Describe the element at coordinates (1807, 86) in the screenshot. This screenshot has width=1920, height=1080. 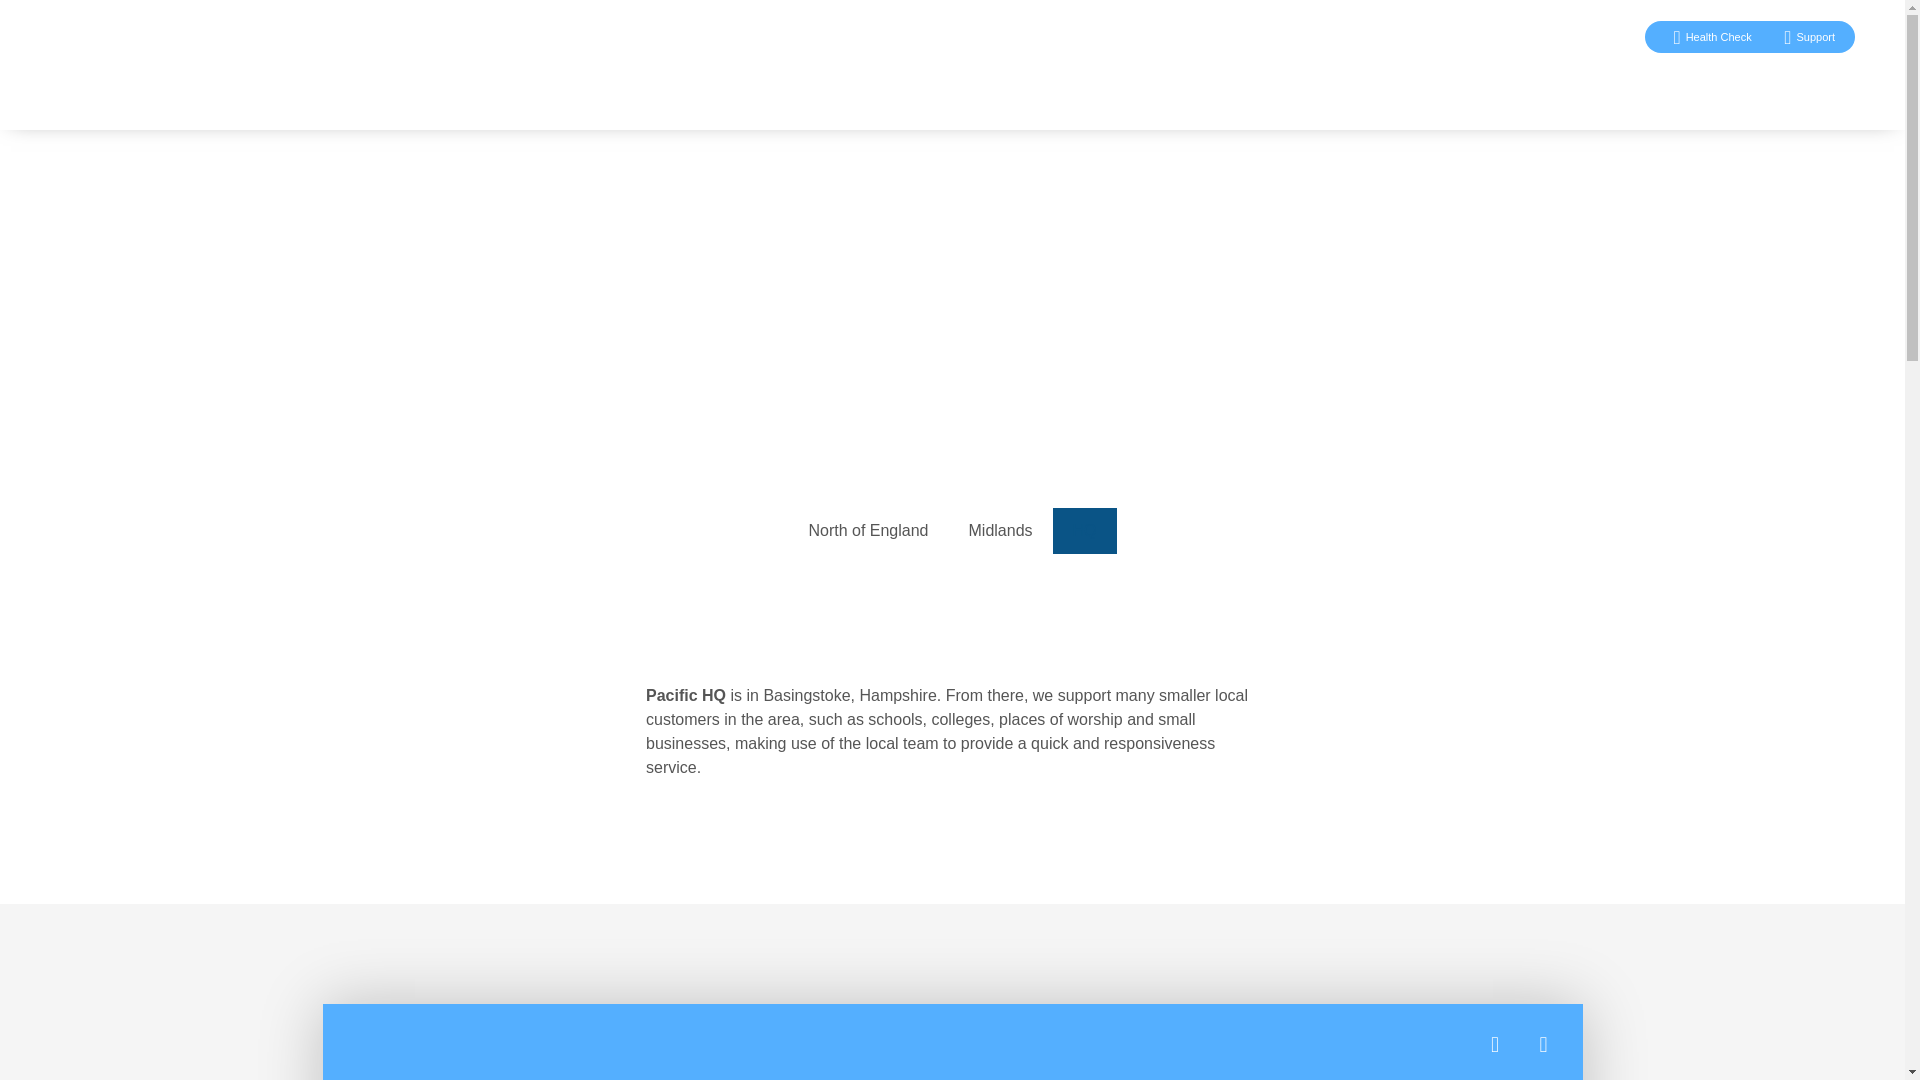
I see `Contact` at that location.